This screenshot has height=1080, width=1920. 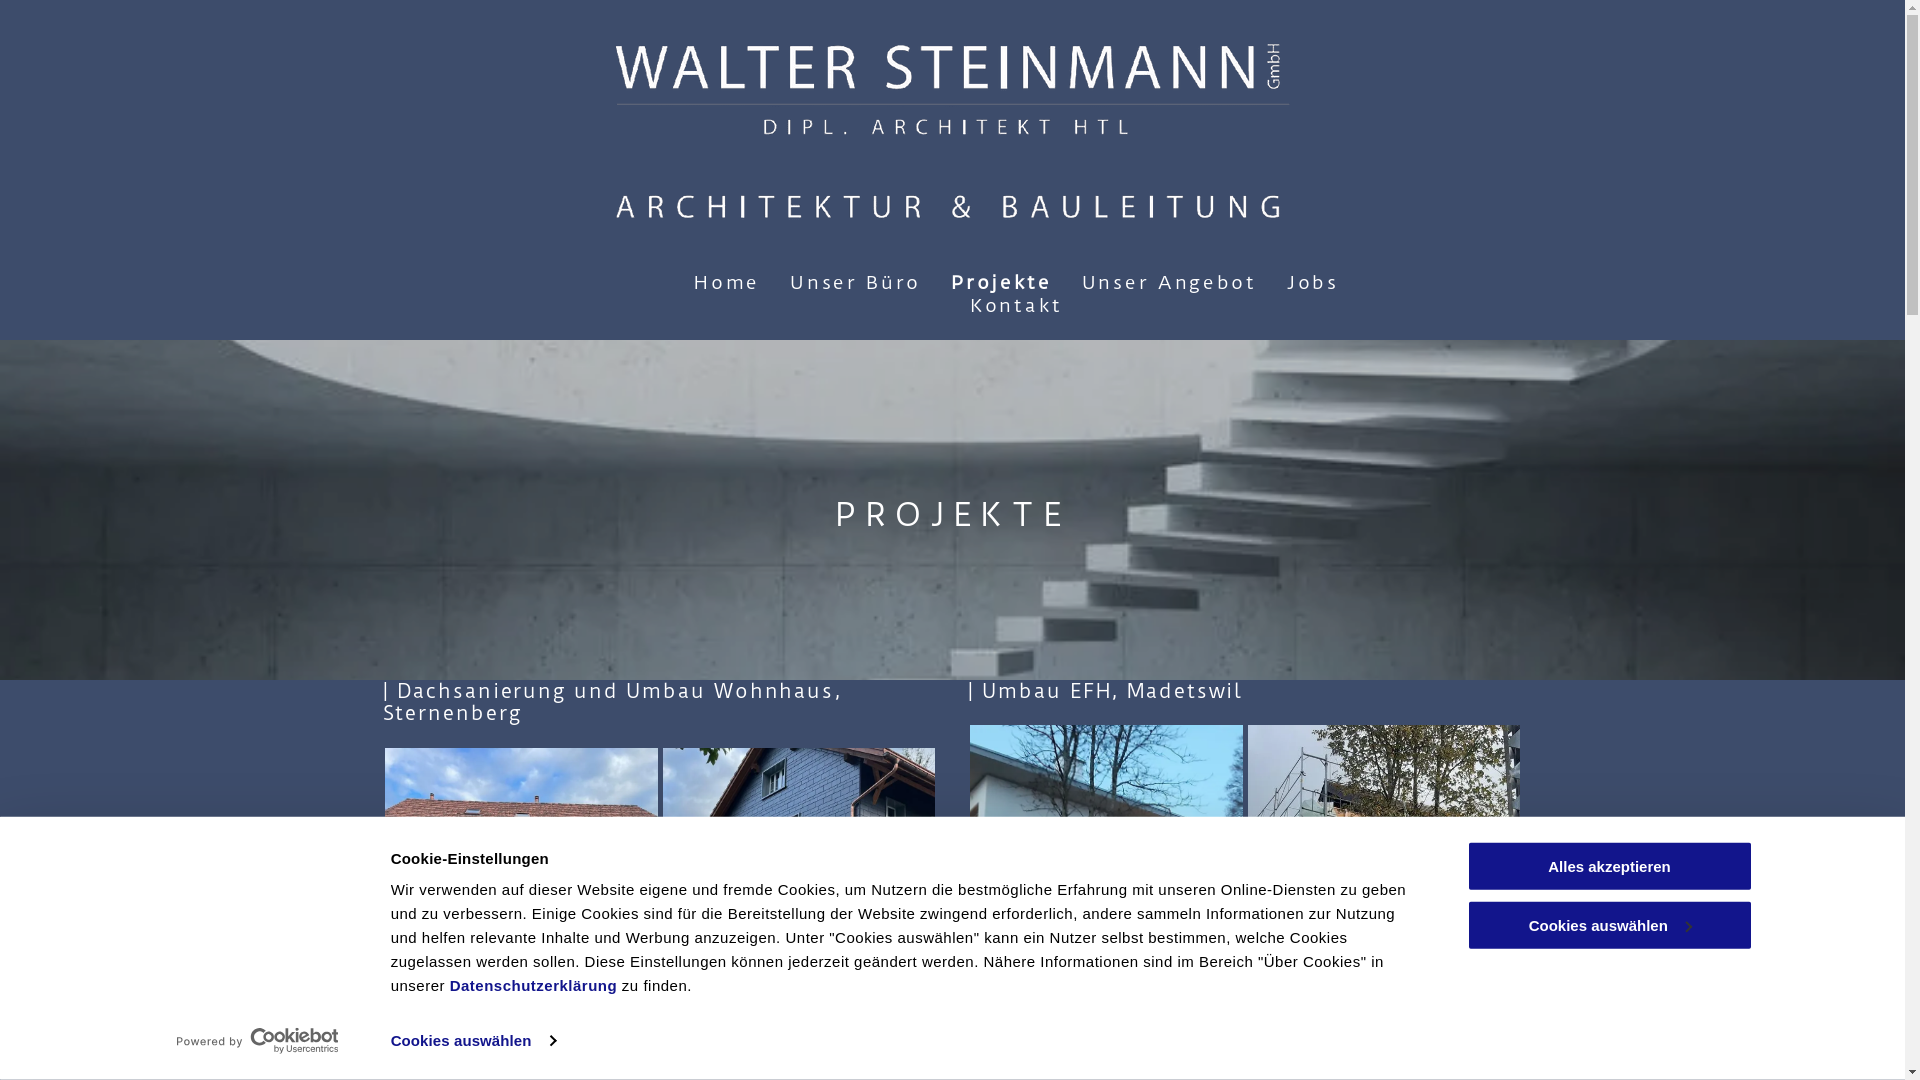 What do you see at coordinates (727, 282) in the screenshot?
I see `Home` at bounding box center [727, 282].